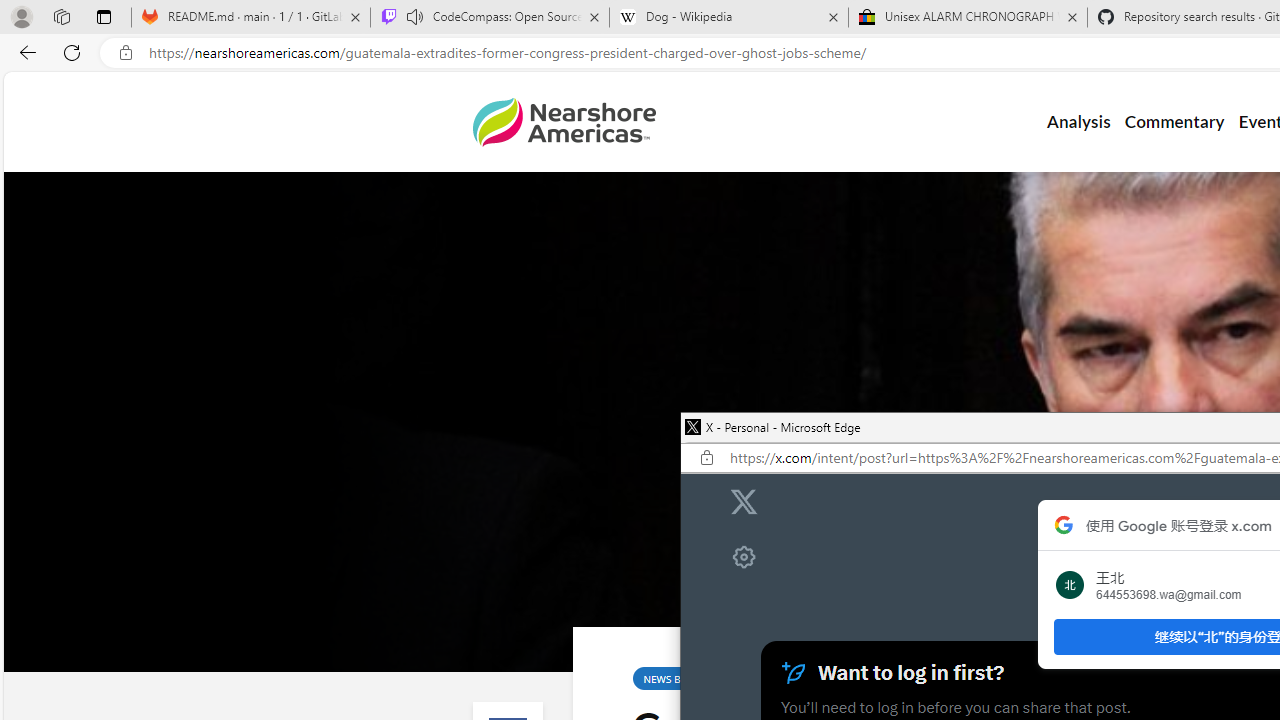 The image size is (1280, 720). I want to click on Nearshore Americas, so click(564, 122).